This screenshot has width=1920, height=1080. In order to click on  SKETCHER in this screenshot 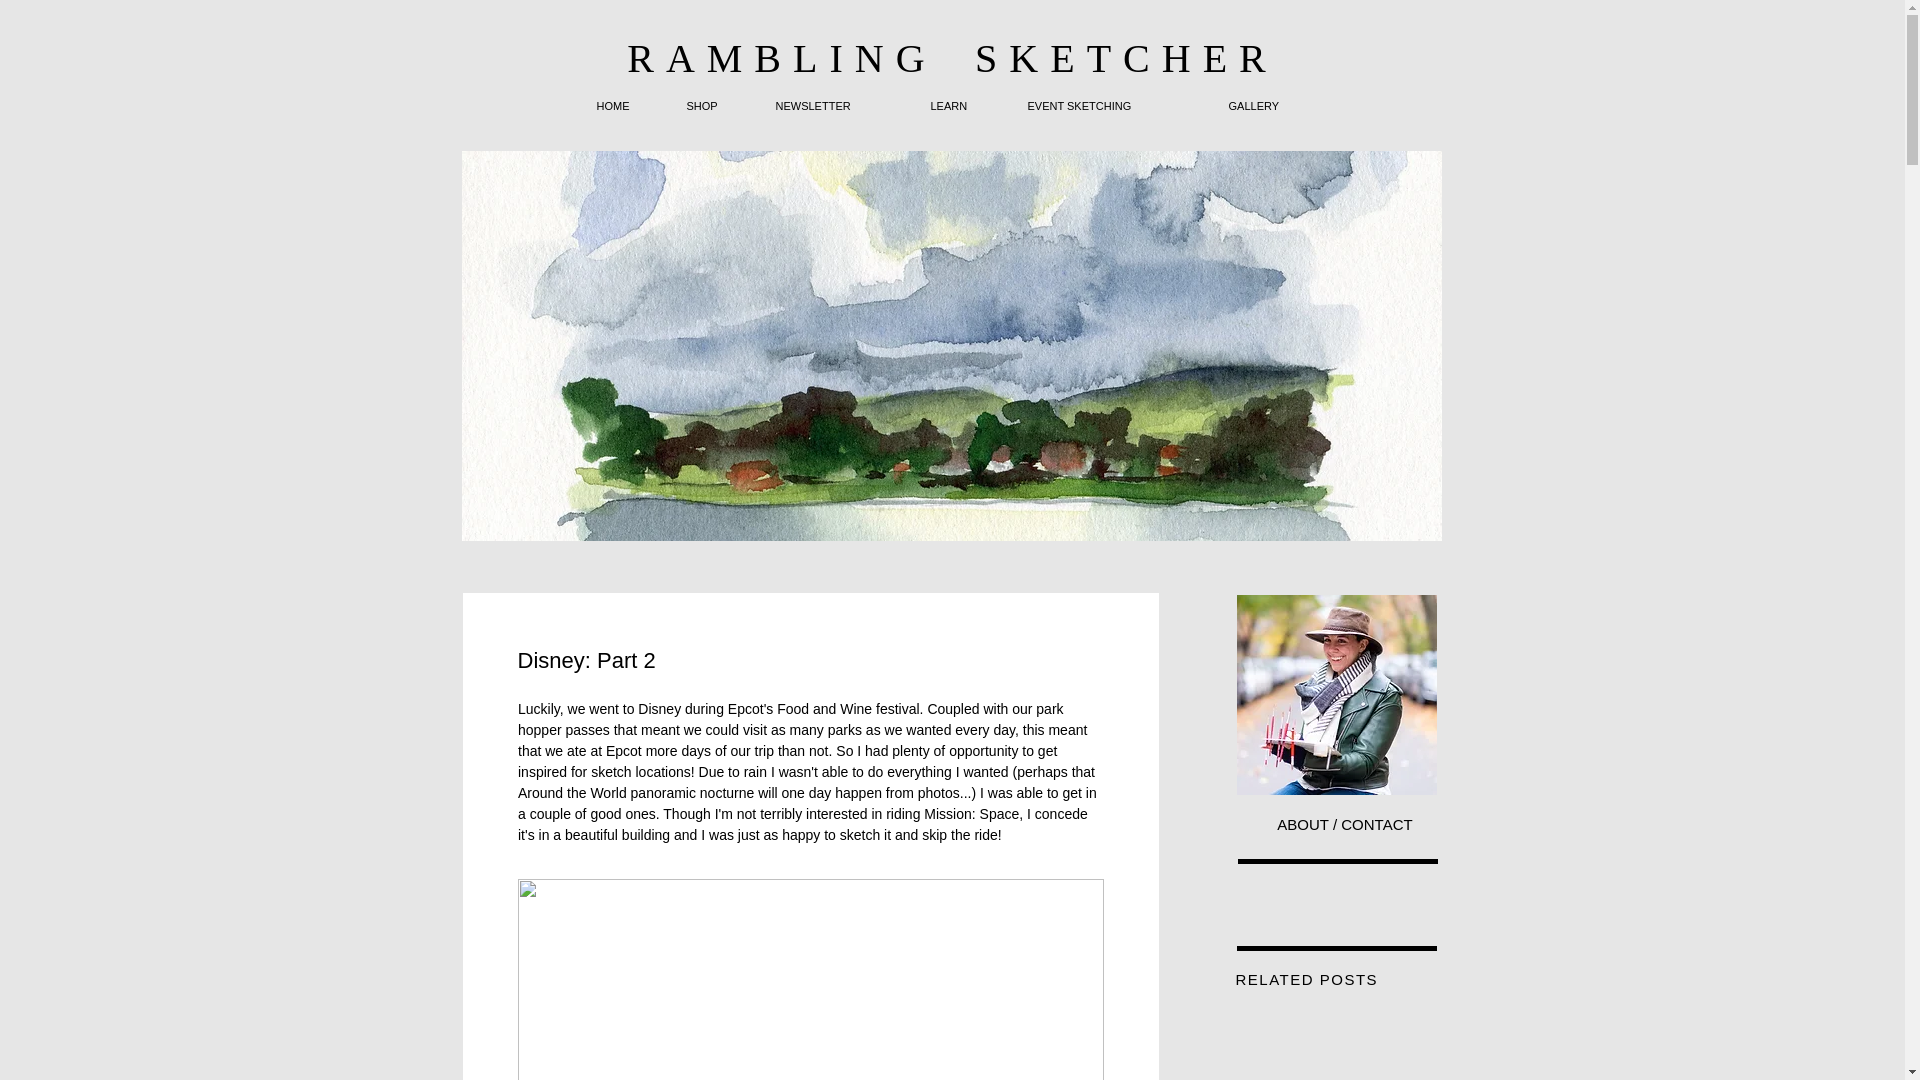, I will do `click(1115, 58)`.